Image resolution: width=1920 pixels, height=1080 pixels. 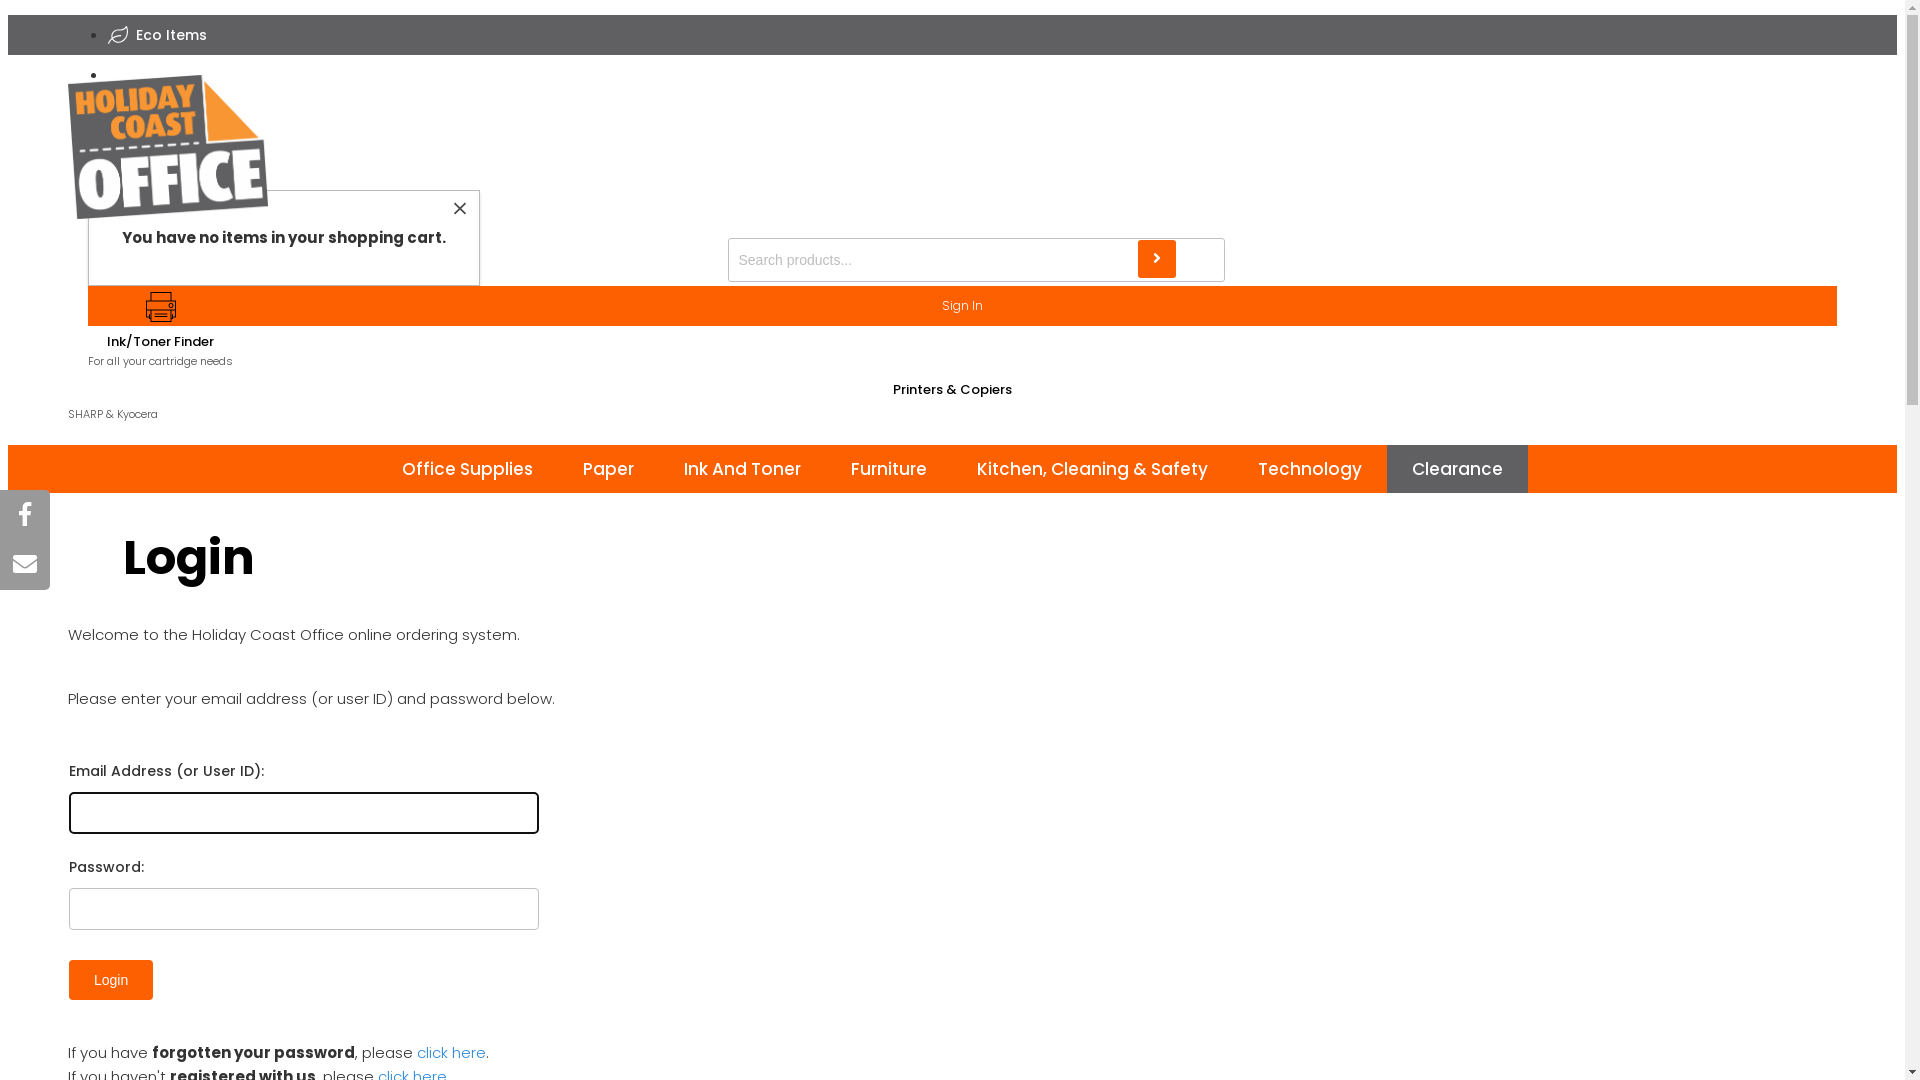 What do you see at coordinates (452, 1052) in the screenshot?
I see `click here` at bounding box center [452, 1052].